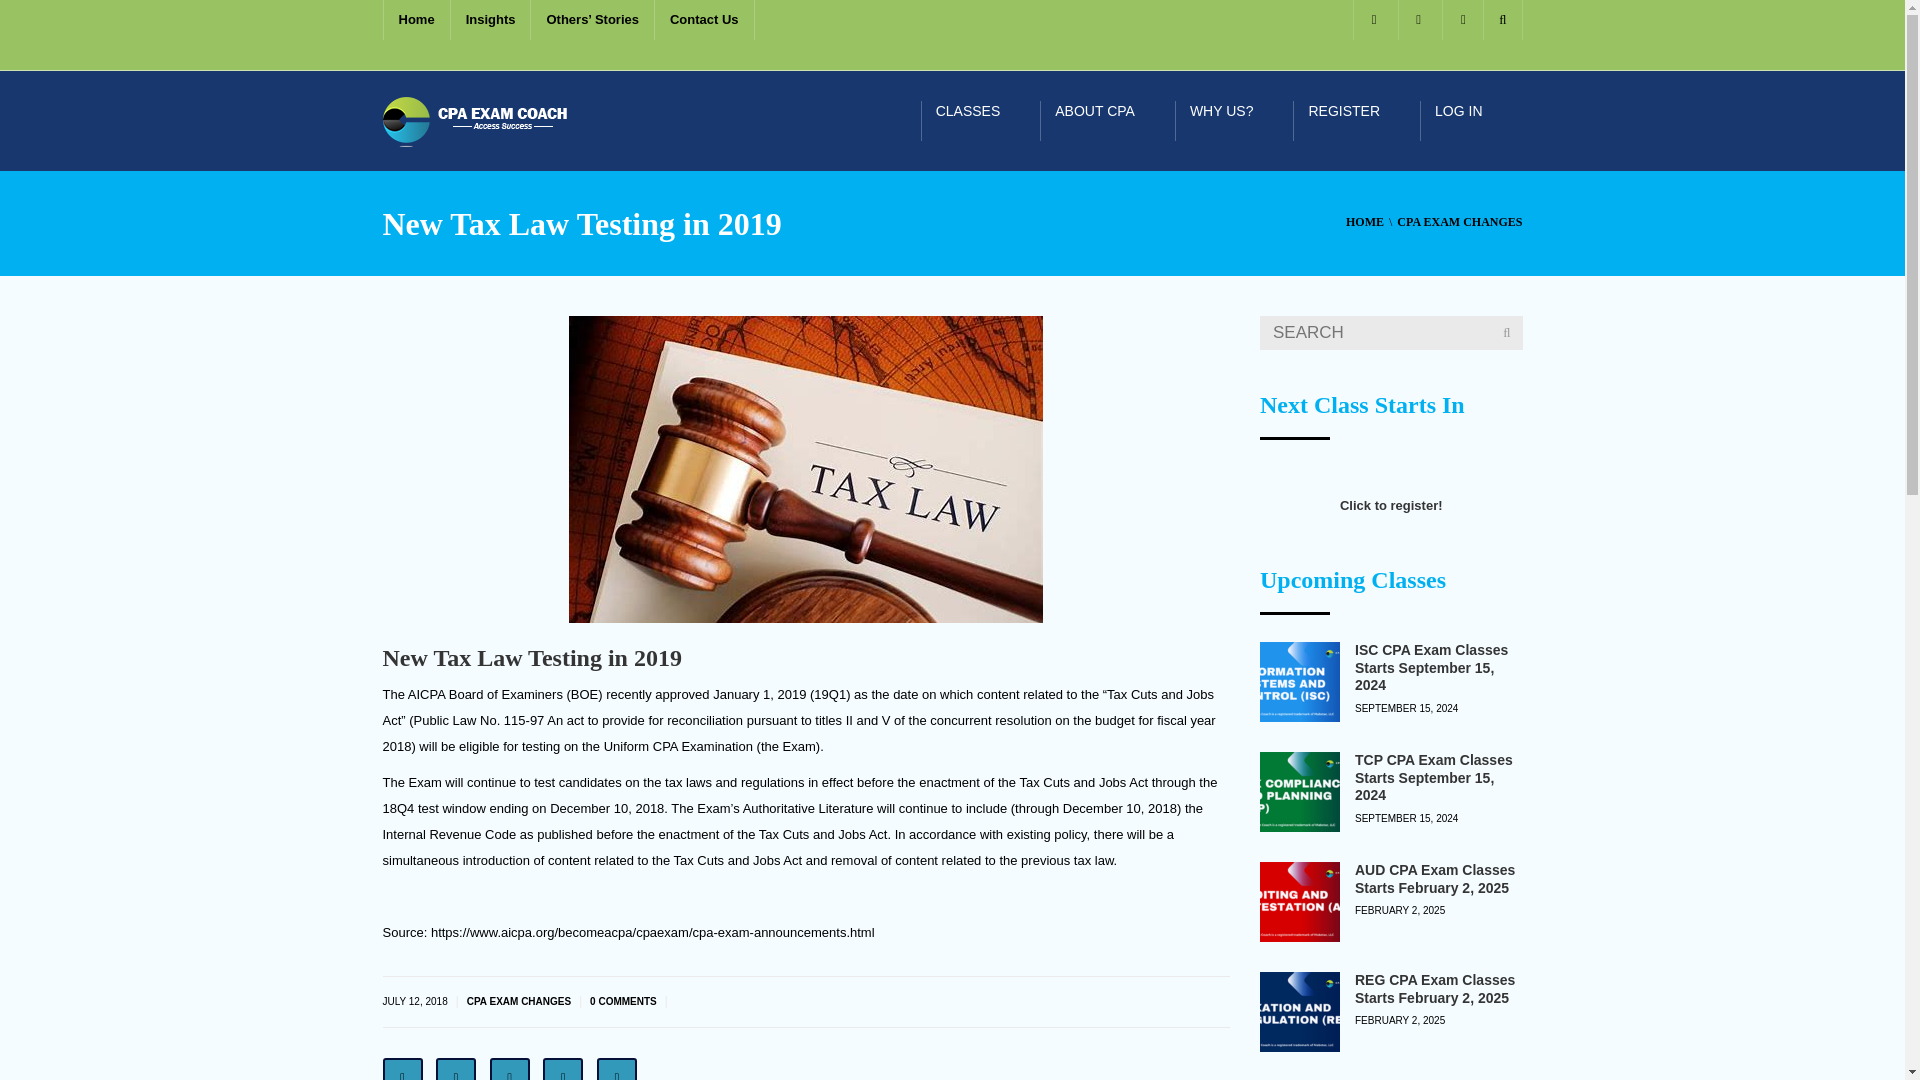 The height and width of the screenshot is (1080, 1920). I want to click on WHY US?, so click(1234, 120).